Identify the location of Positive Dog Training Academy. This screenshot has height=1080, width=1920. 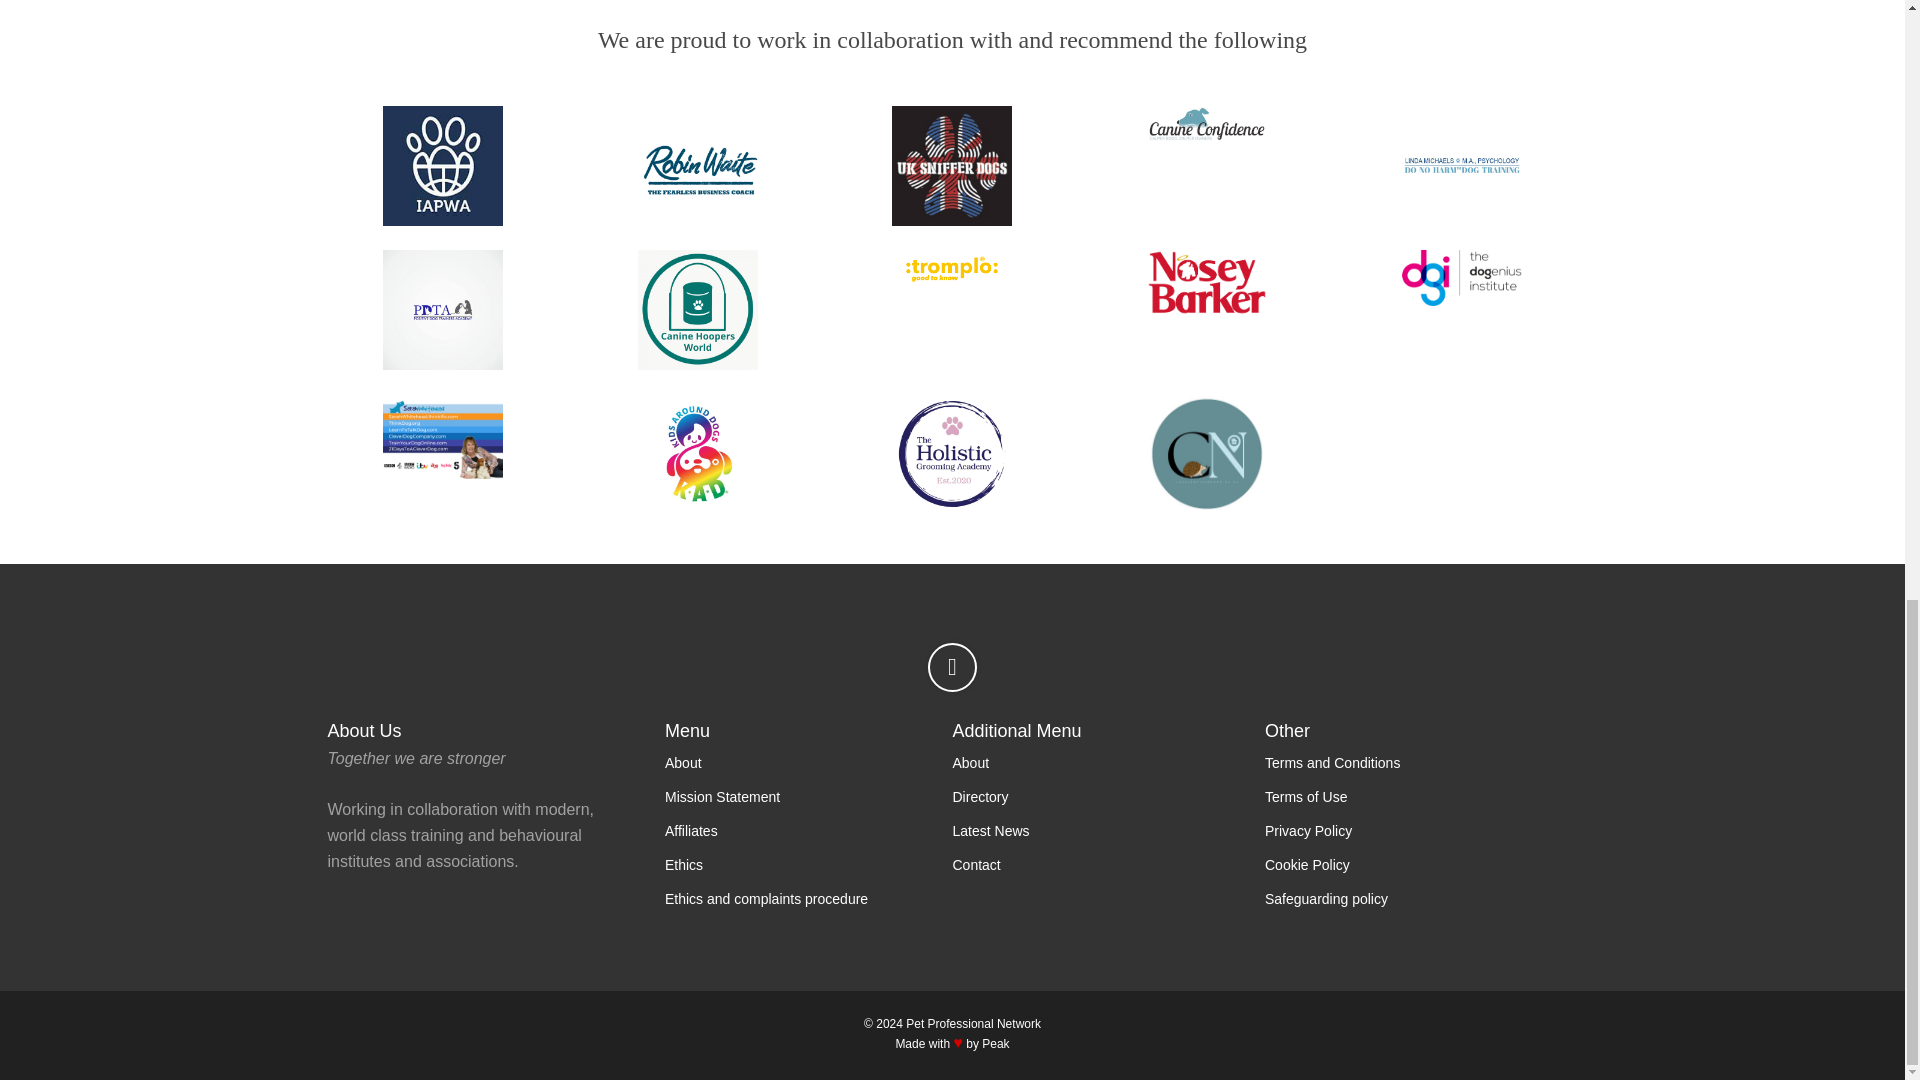
(443, 310).